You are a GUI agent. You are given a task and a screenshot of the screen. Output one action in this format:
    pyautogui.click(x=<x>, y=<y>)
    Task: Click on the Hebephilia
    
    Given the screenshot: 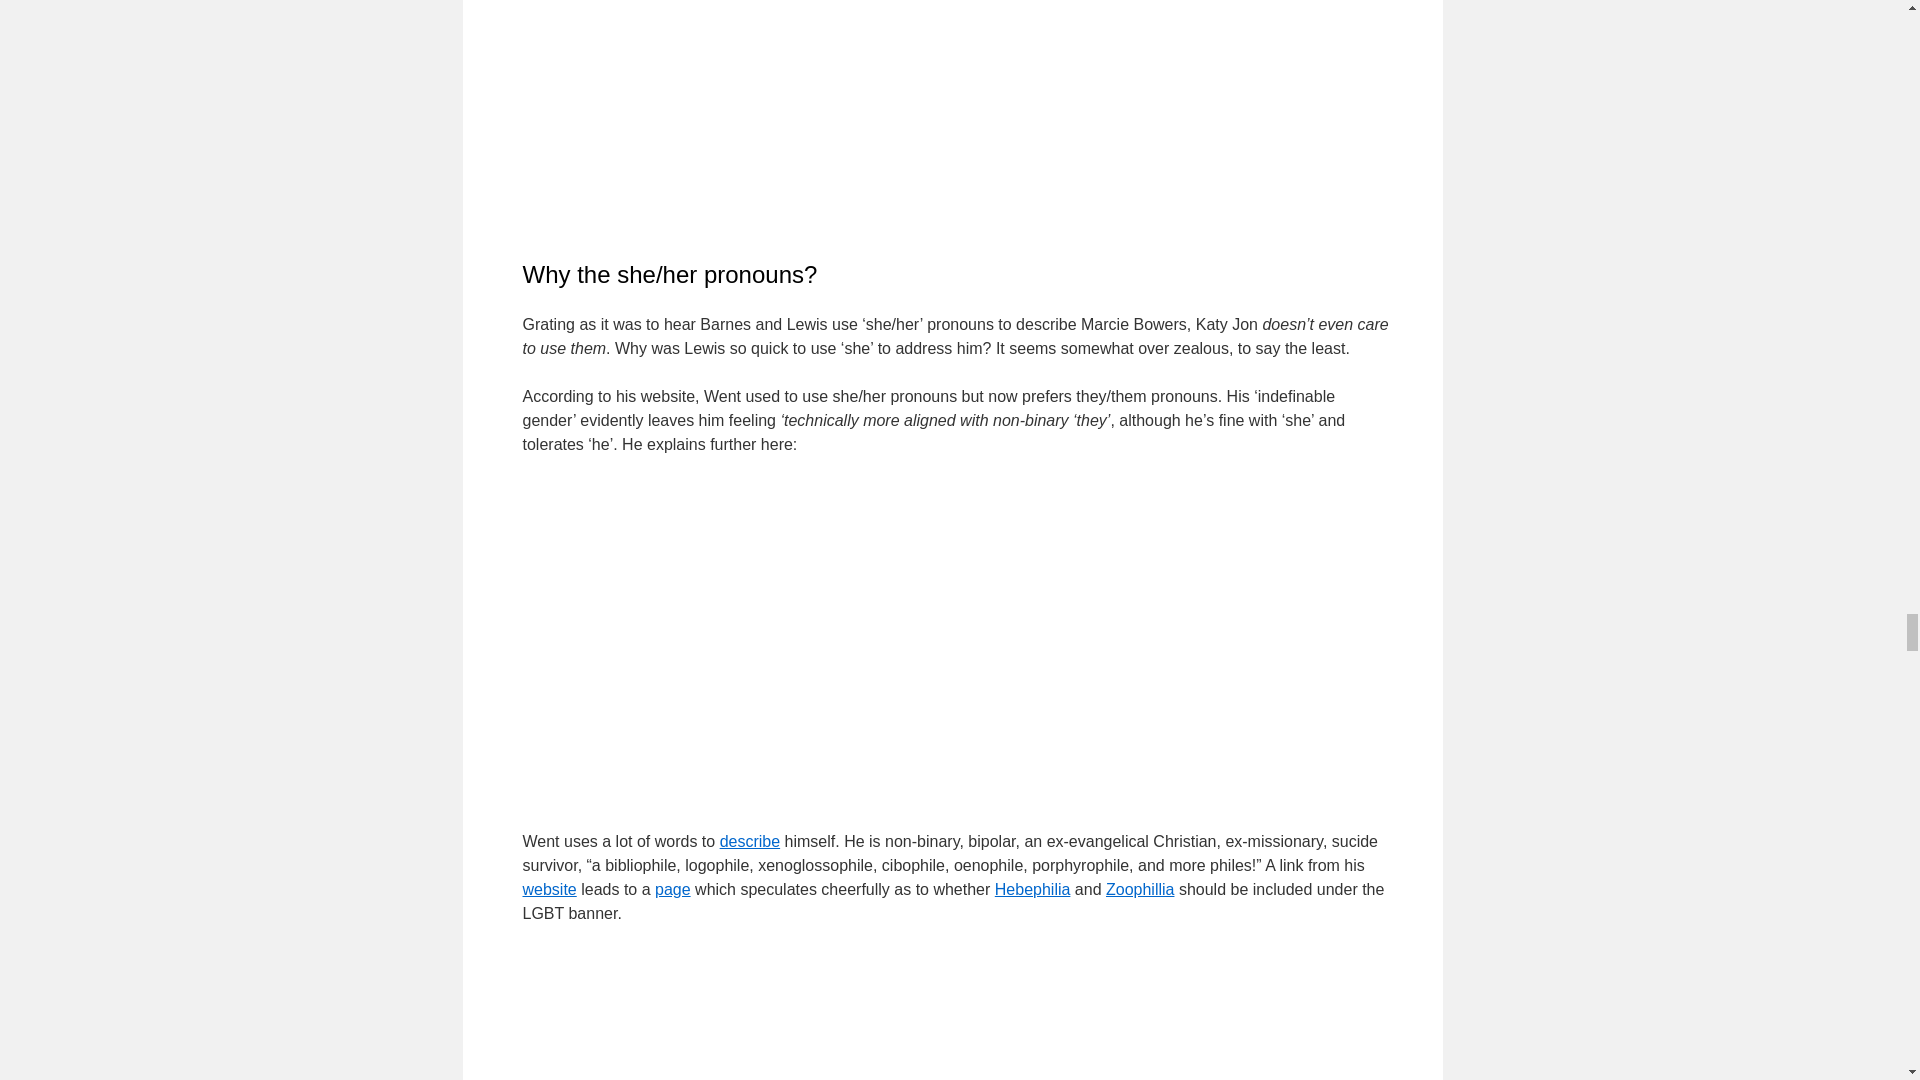 What is the action you would take?
    pyautogui.click(x=1032, y=889)
    